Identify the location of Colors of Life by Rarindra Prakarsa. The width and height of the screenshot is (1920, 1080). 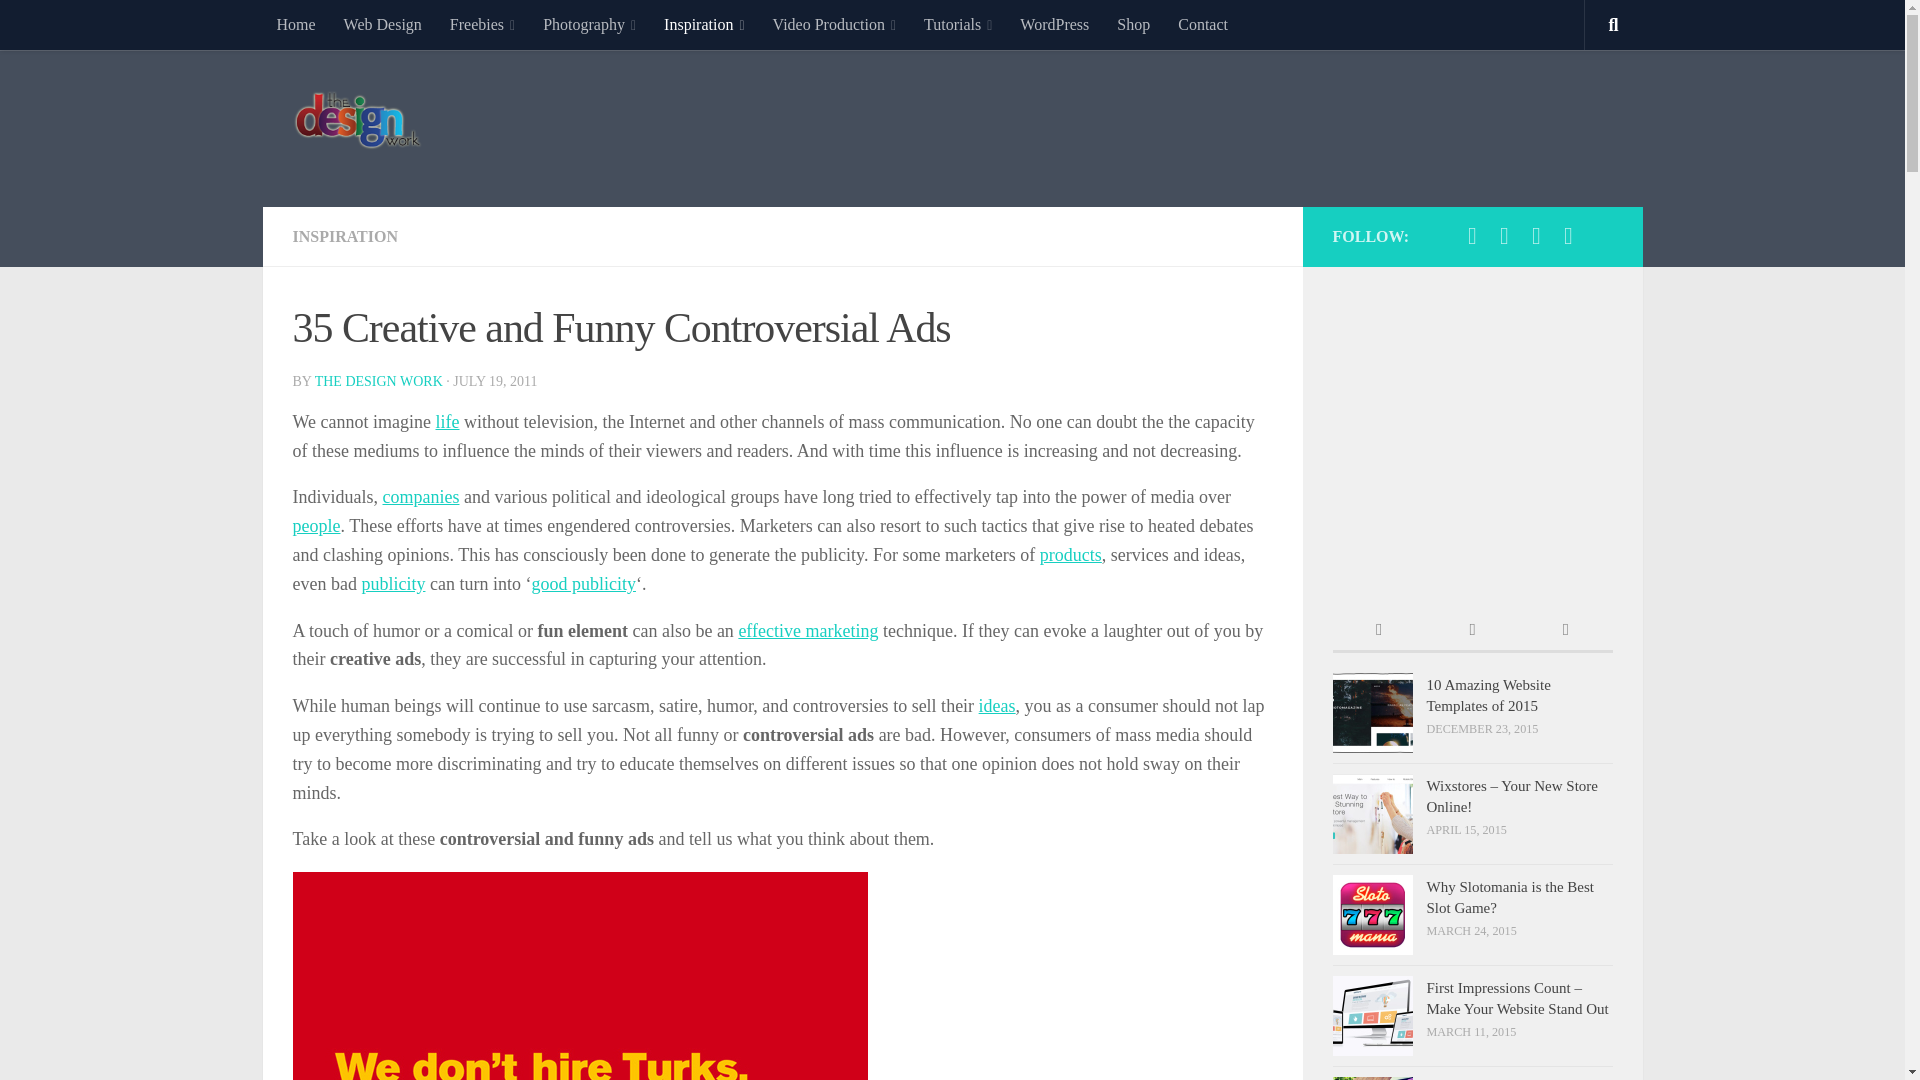
(448, 422).